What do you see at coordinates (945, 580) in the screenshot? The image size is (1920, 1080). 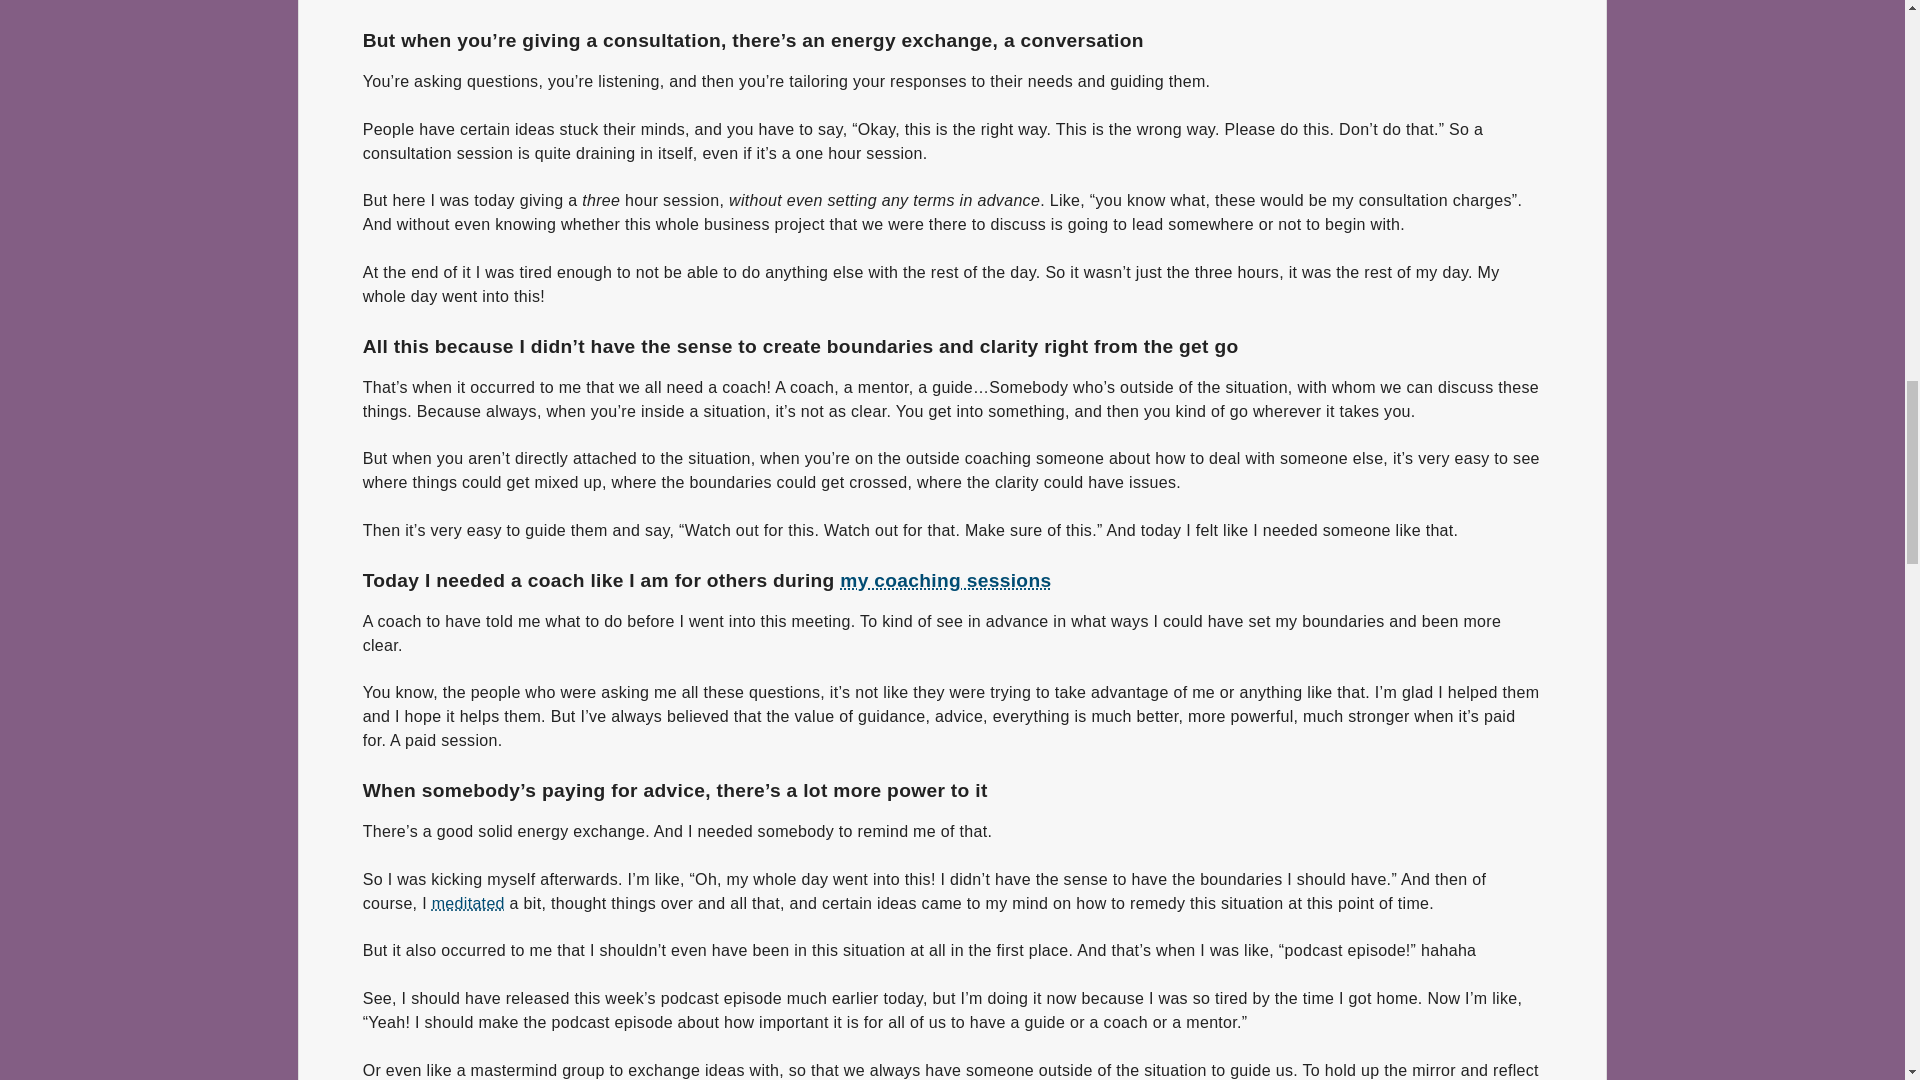 I see `my coaching sessions` at bounding box center [945, 580].